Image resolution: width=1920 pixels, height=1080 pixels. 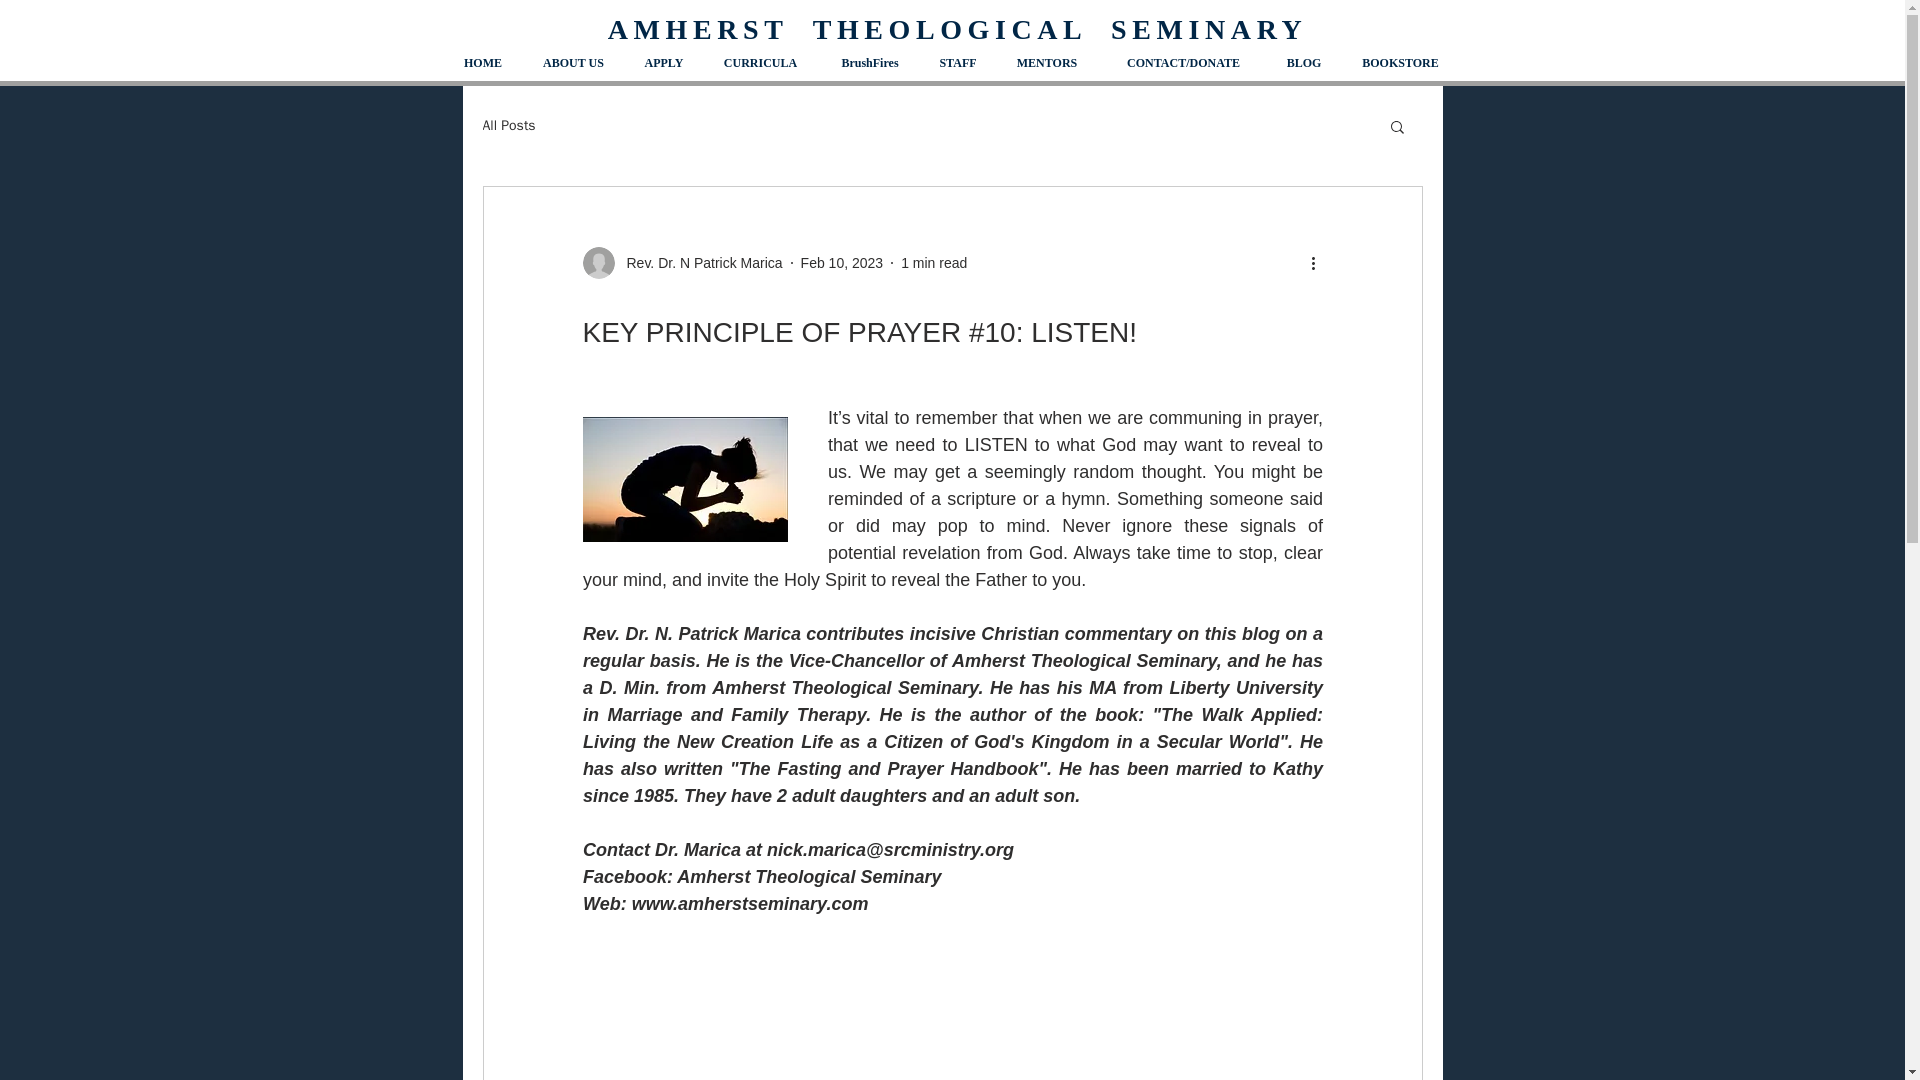 What do you see at coordinates (508, 126) in the screenshot?
I see `All Posts` at bounding box center [508, 126].